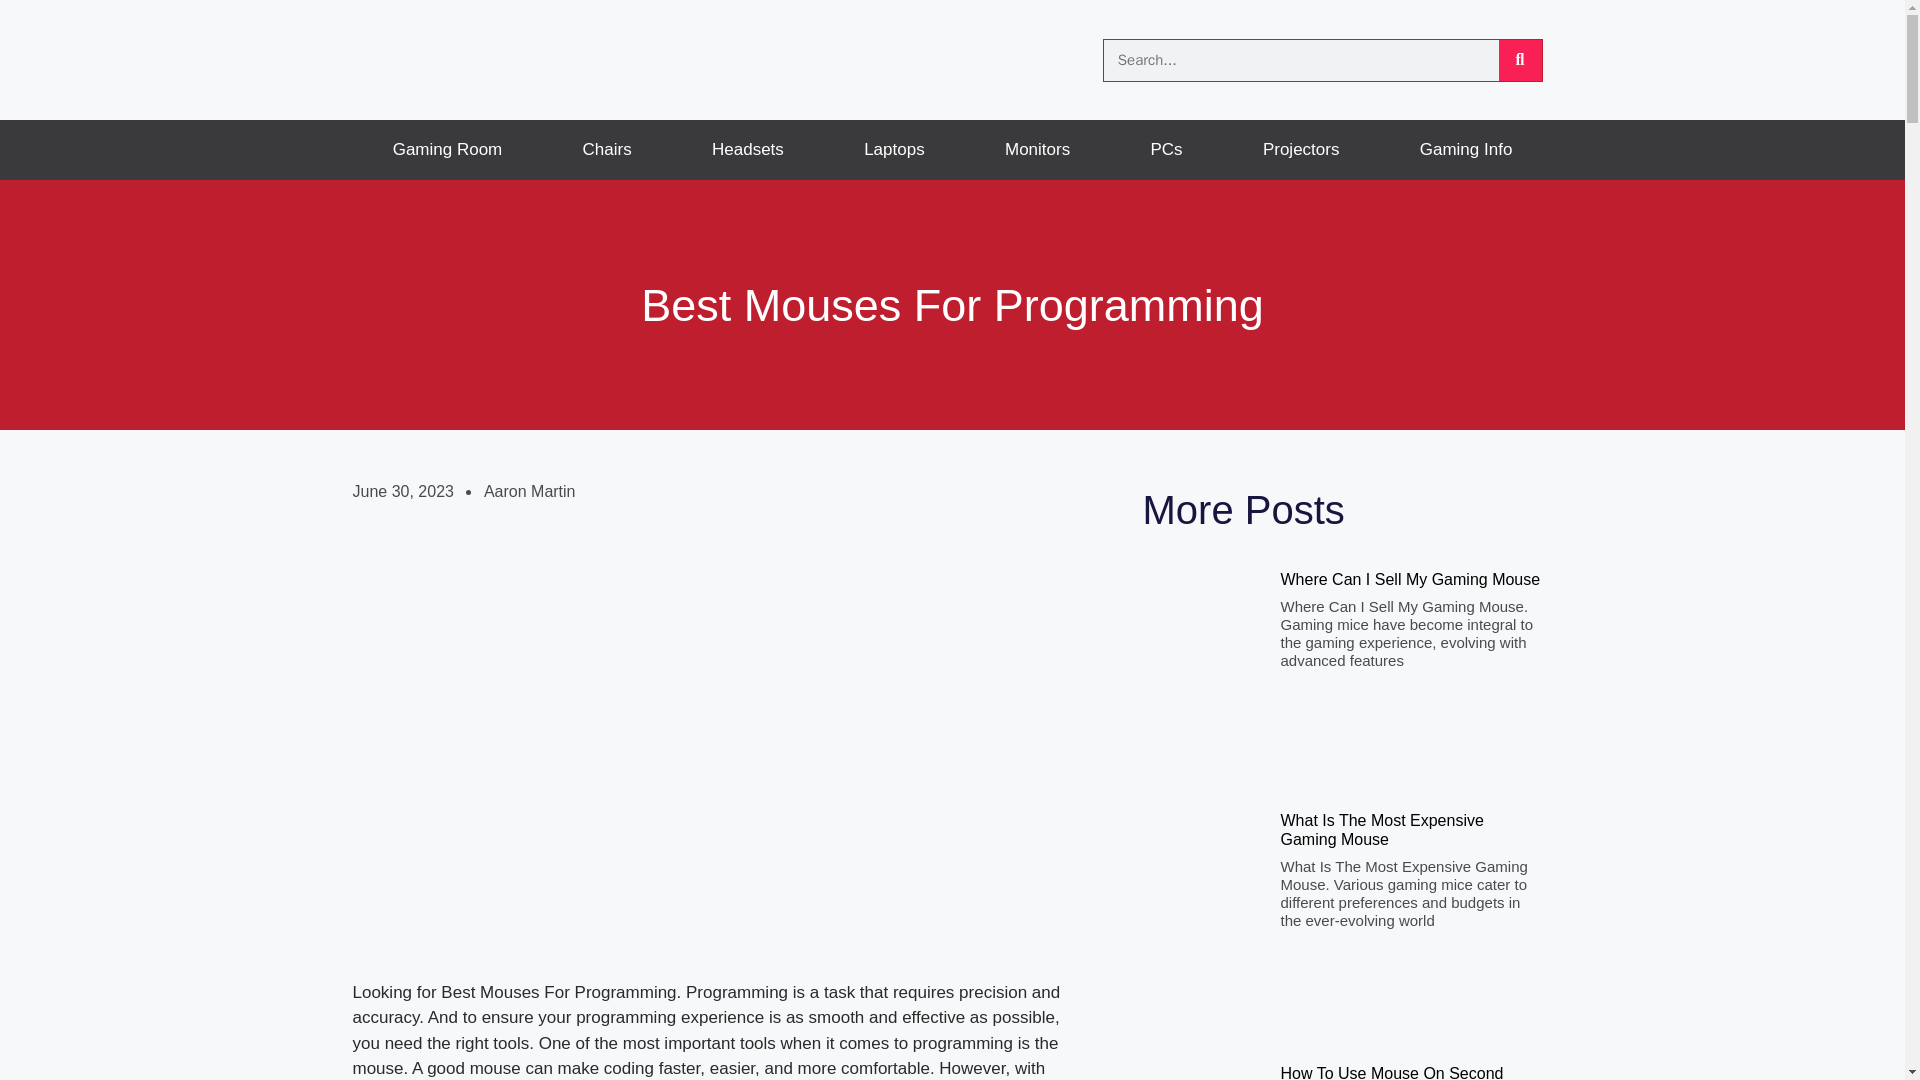 This screenshot has width=1920, height=1080. I want to click on Where Can I Sell My Gaming Mouse, so click(1410, 579).